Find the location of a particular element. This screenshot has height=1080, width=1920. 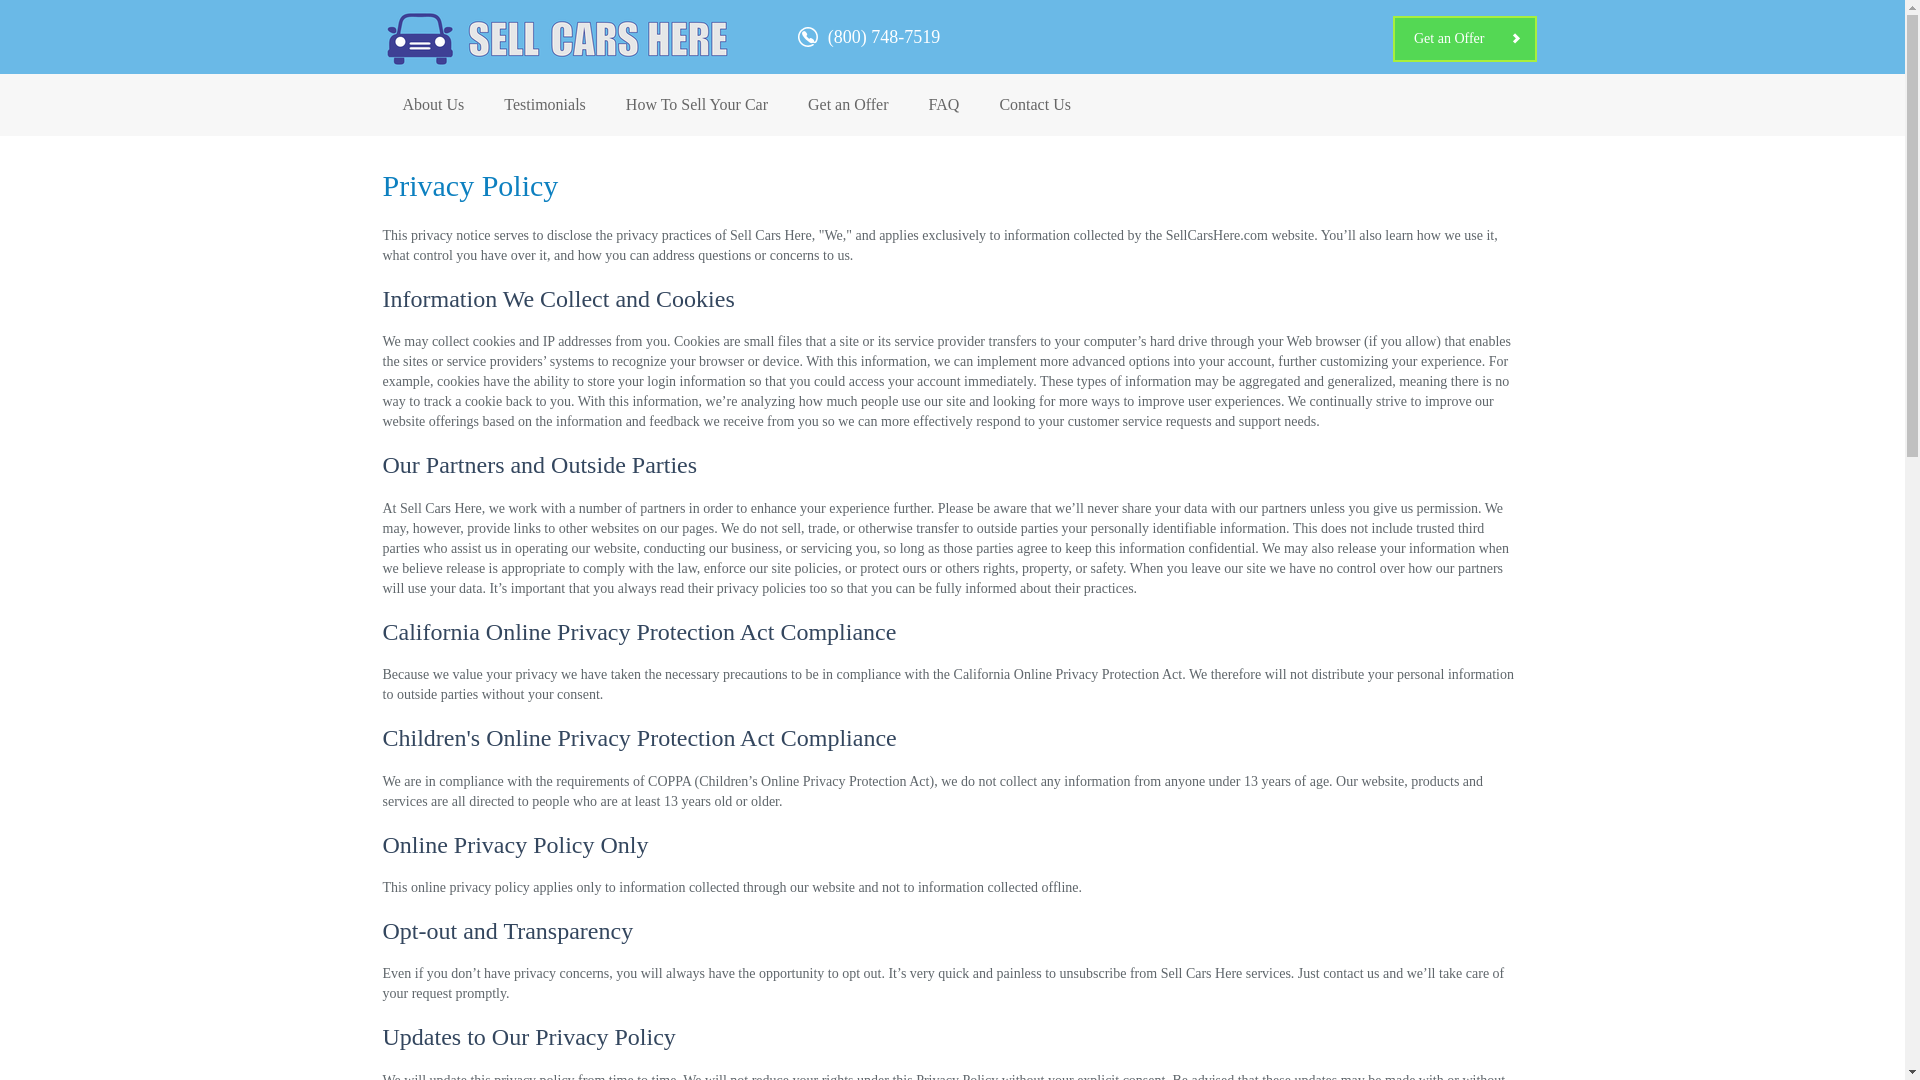

FAQ is located at coordinates (944, 105).